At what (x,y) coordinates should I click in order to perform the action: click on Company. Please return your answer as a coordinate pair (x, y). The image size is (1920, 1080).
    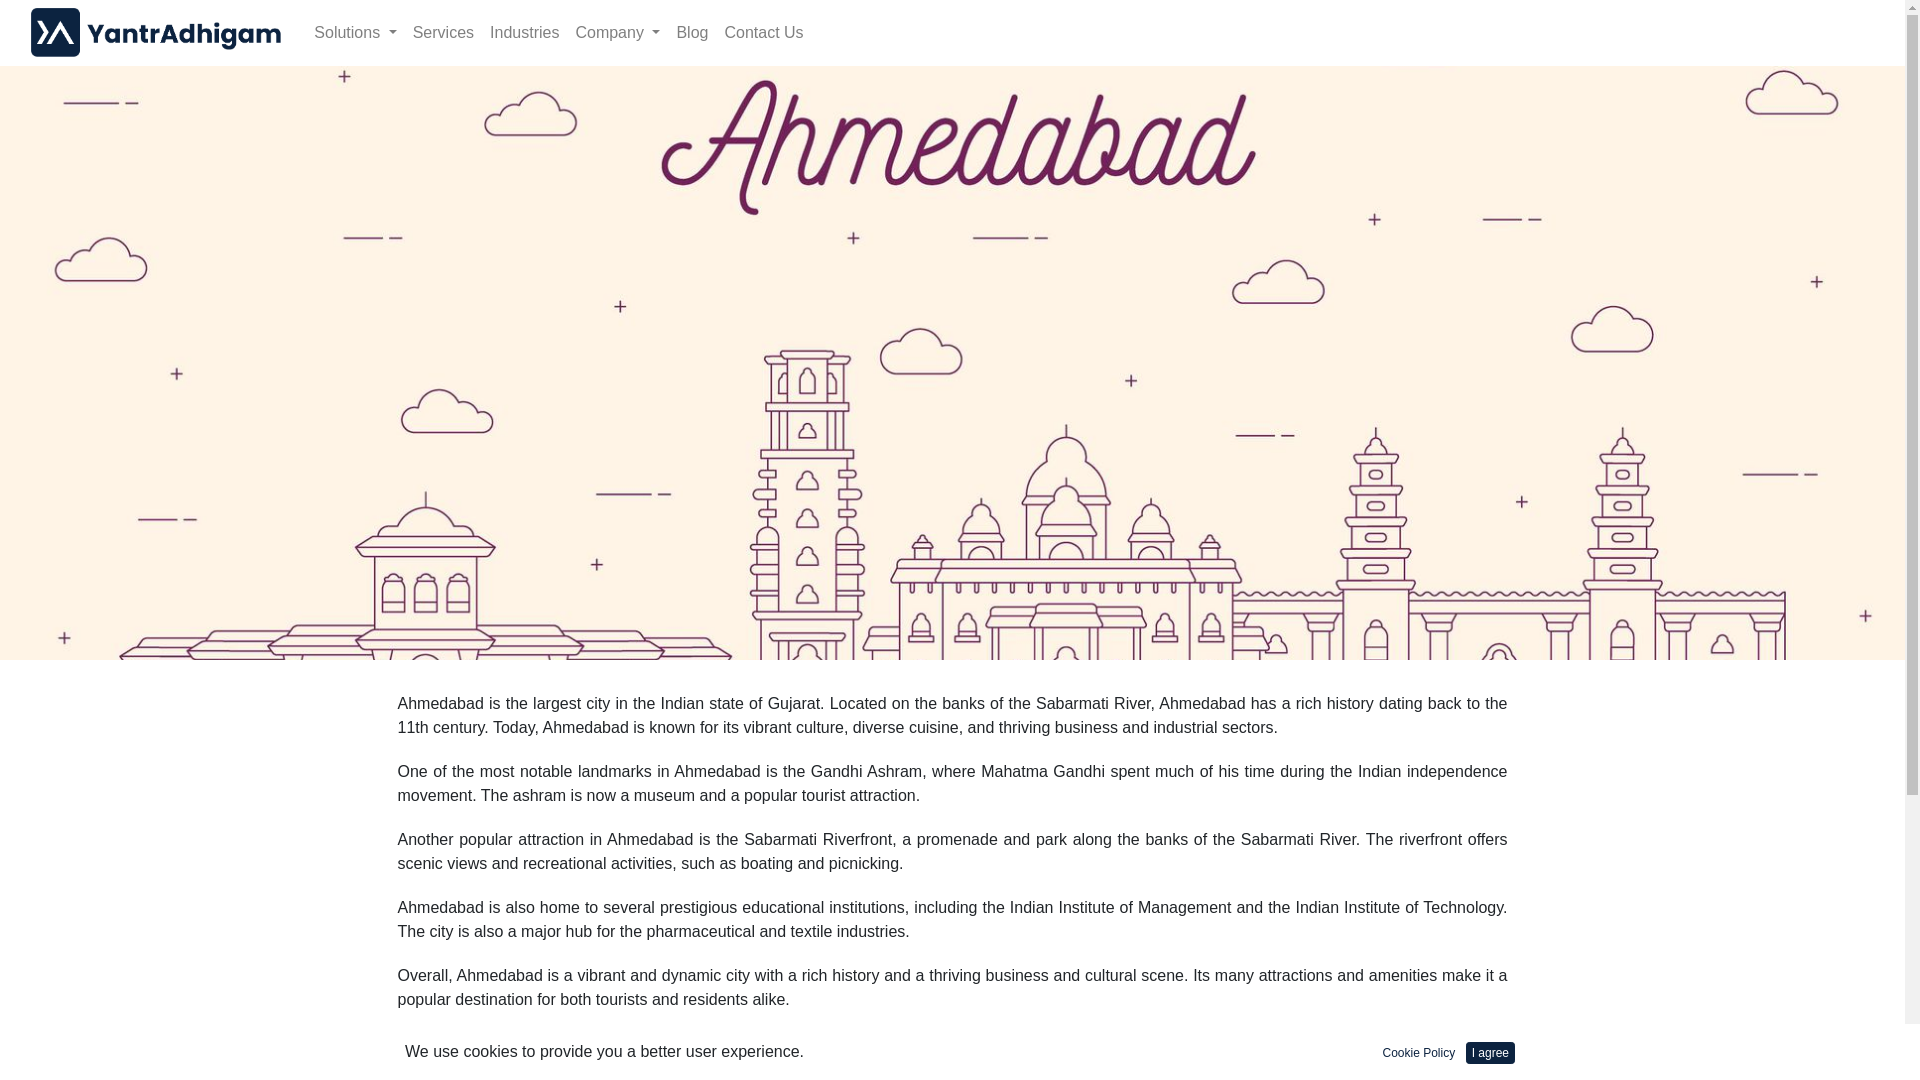
    Looking at the image, I should click on (617, 32).